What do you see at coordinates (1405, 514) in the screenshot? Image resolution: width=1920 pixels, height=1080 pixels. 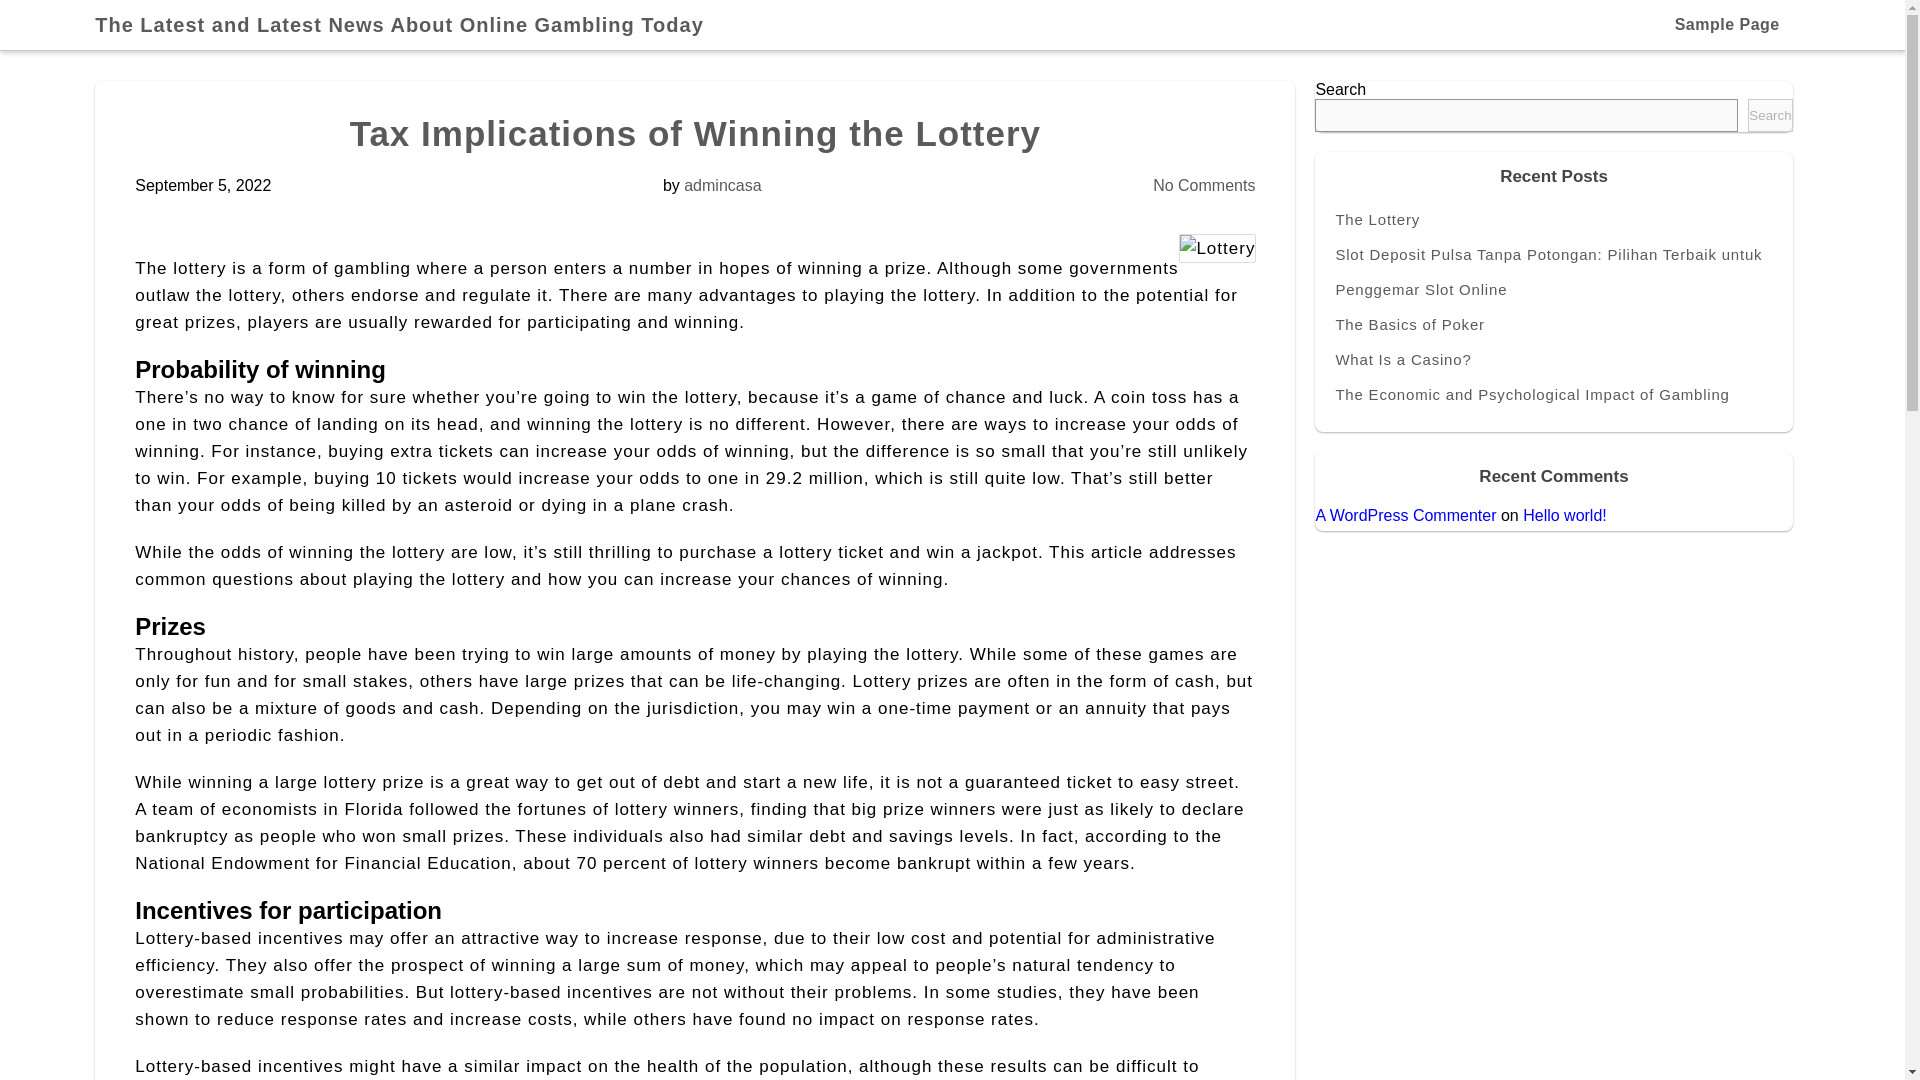 I see `A WordPress Commenter` at bounding box center [1405, 514].